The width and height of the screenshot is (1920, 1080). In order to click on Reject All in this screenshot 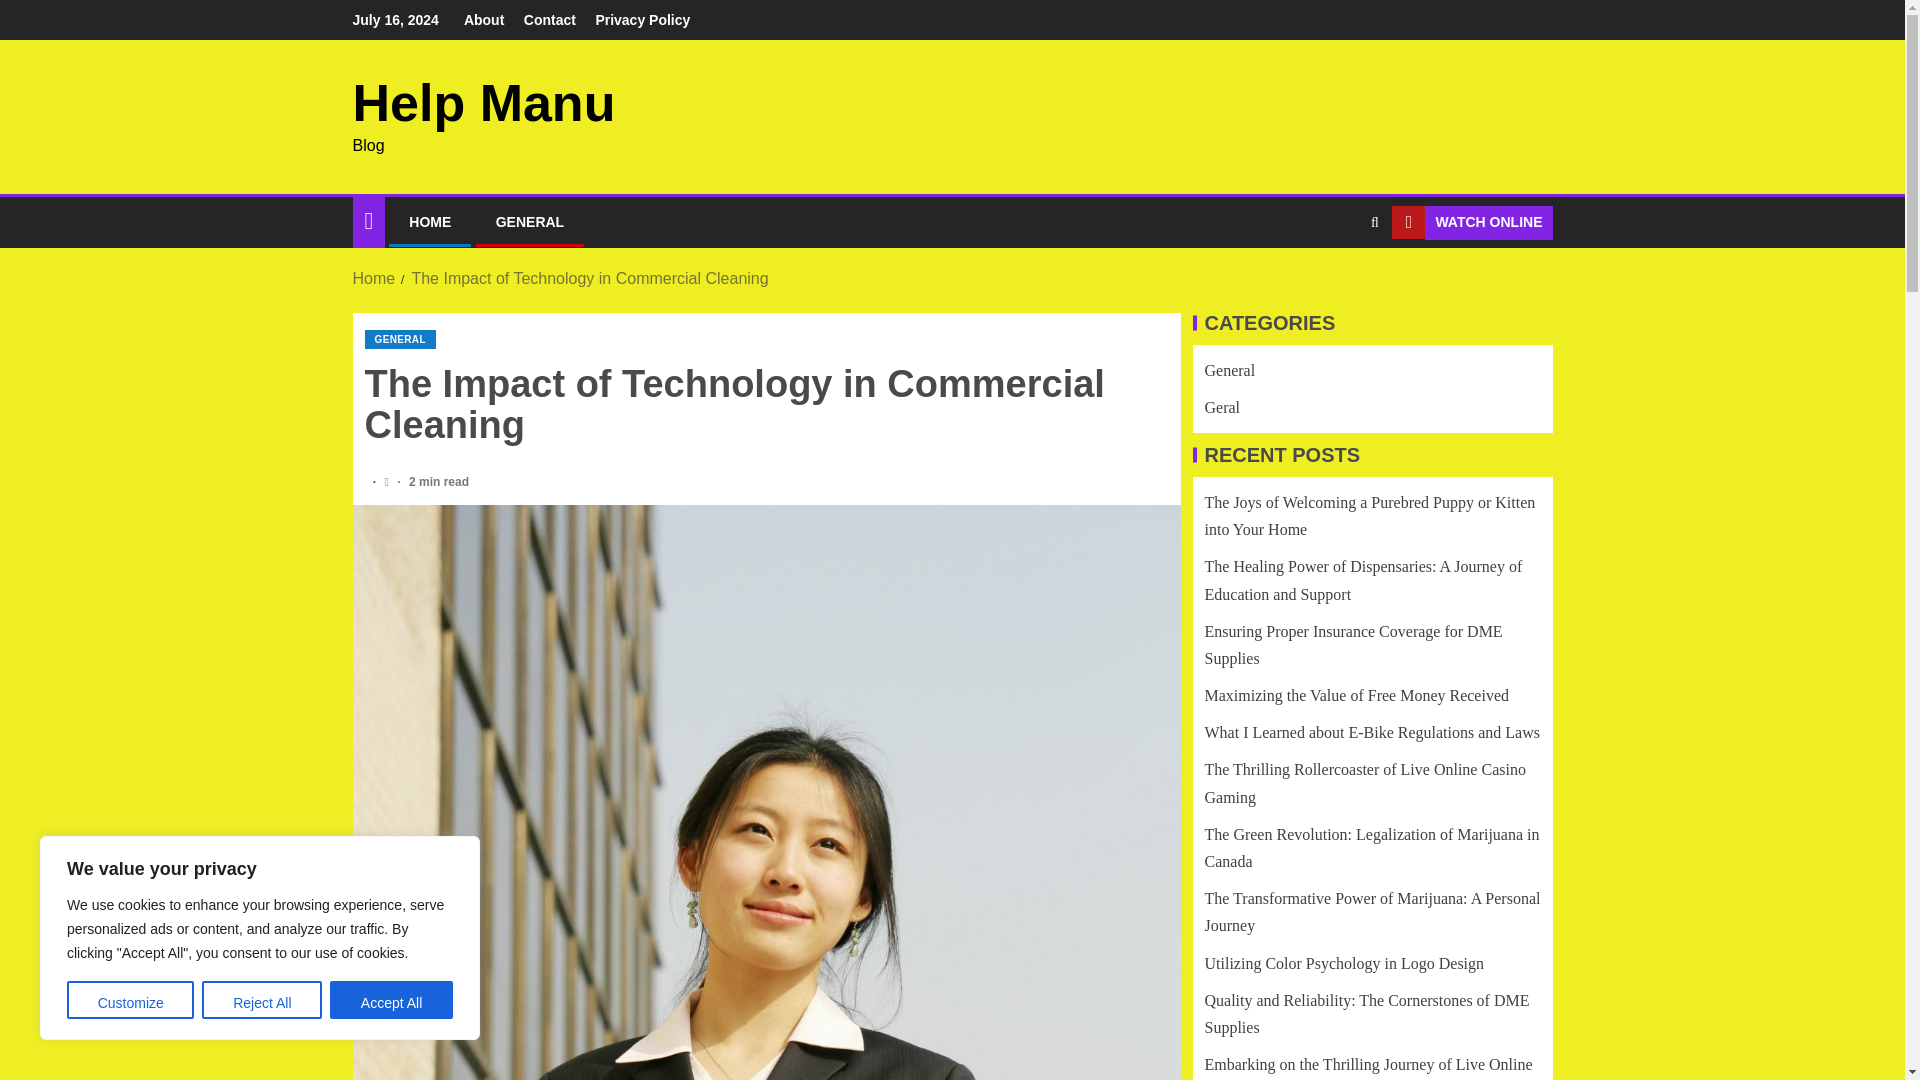, I will do `click(262, 1000)`.